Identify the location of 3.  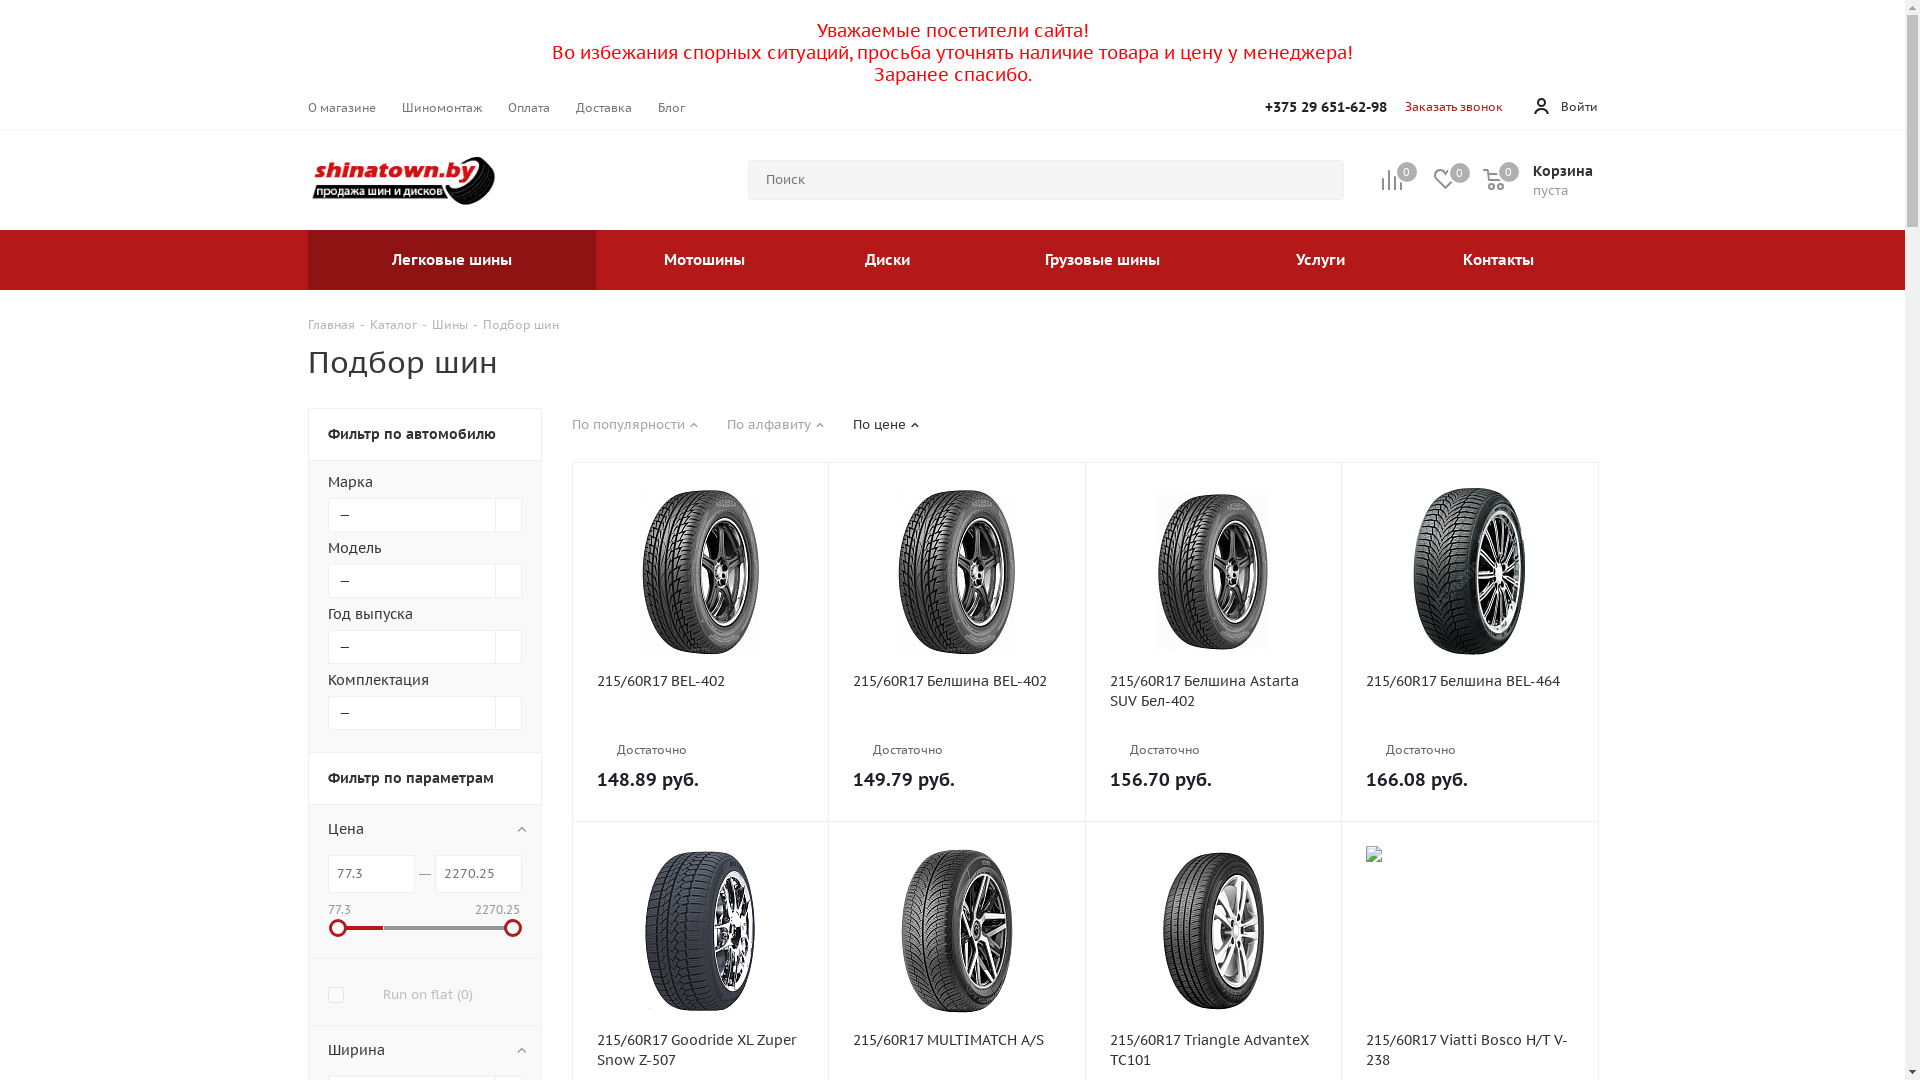
(1404, 726).